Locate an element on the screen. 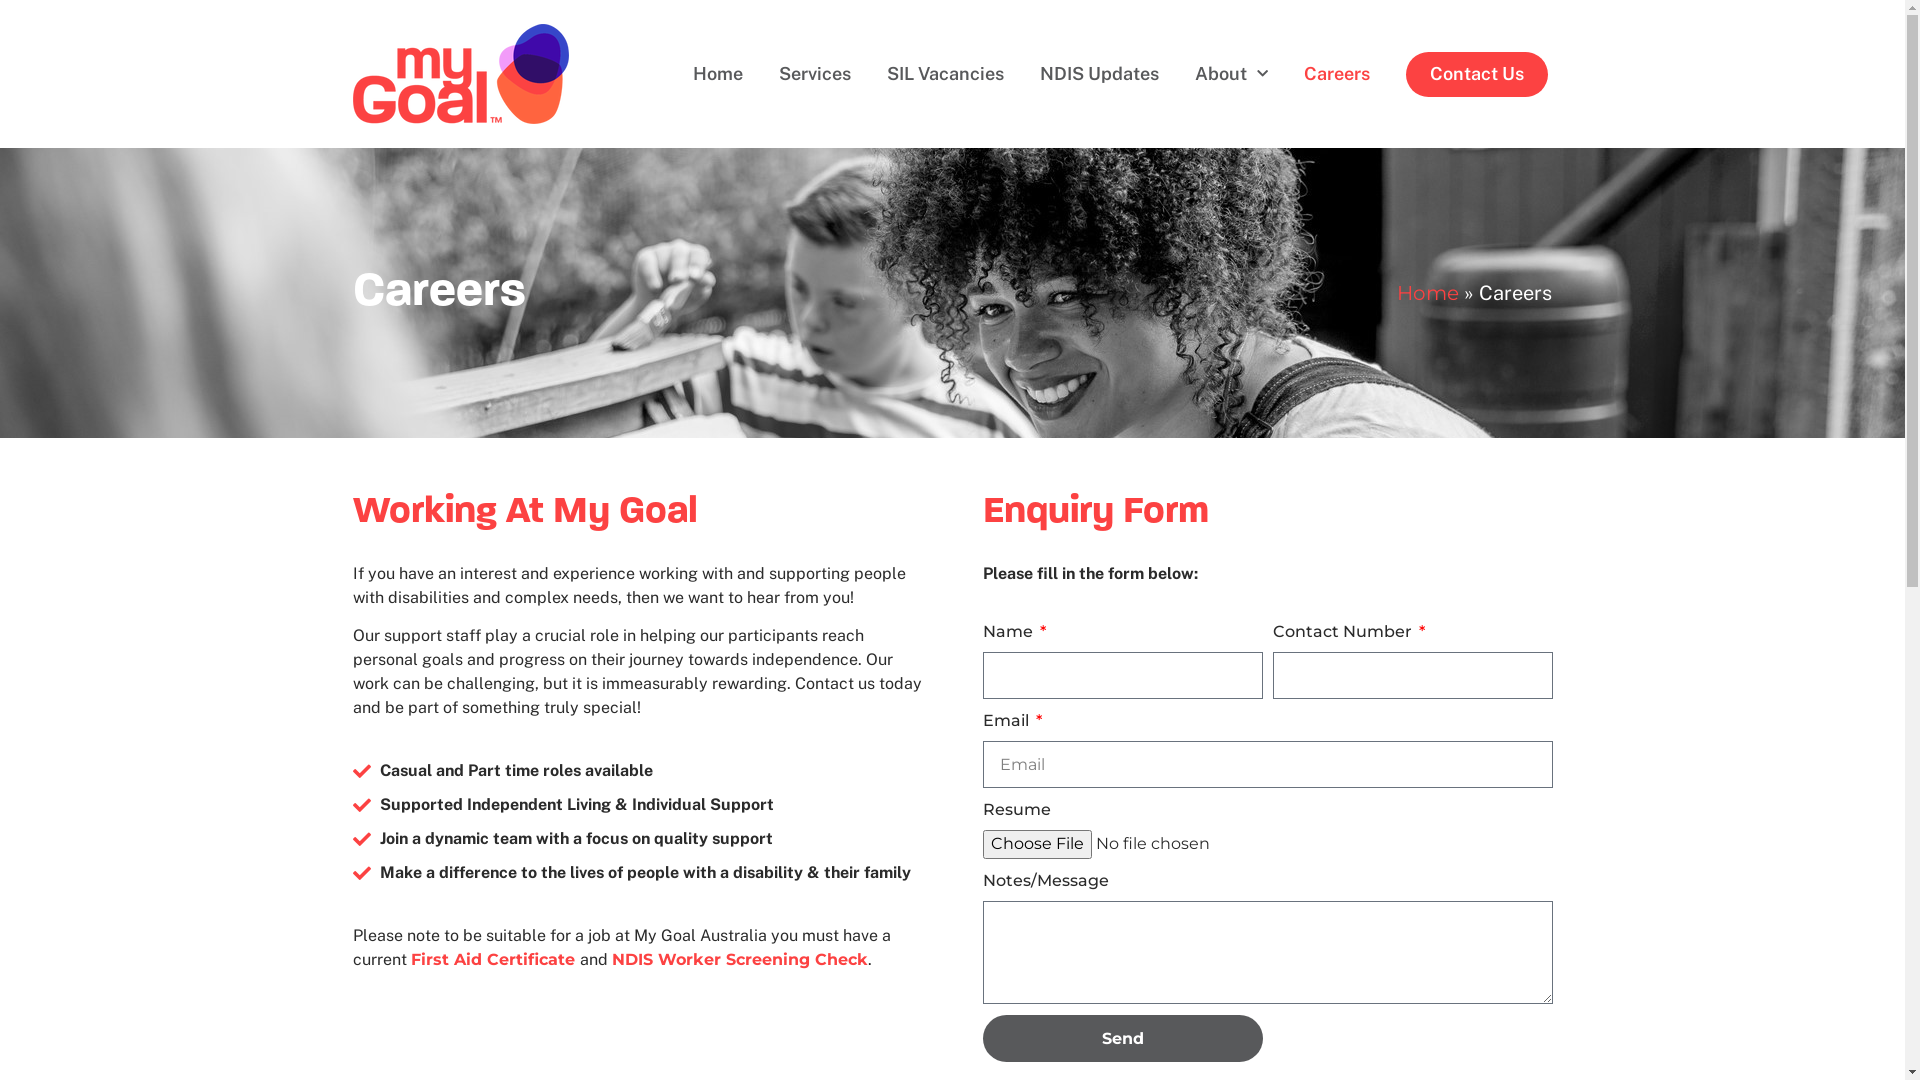  NDIS Updates is located at coordinates (1100, 74).